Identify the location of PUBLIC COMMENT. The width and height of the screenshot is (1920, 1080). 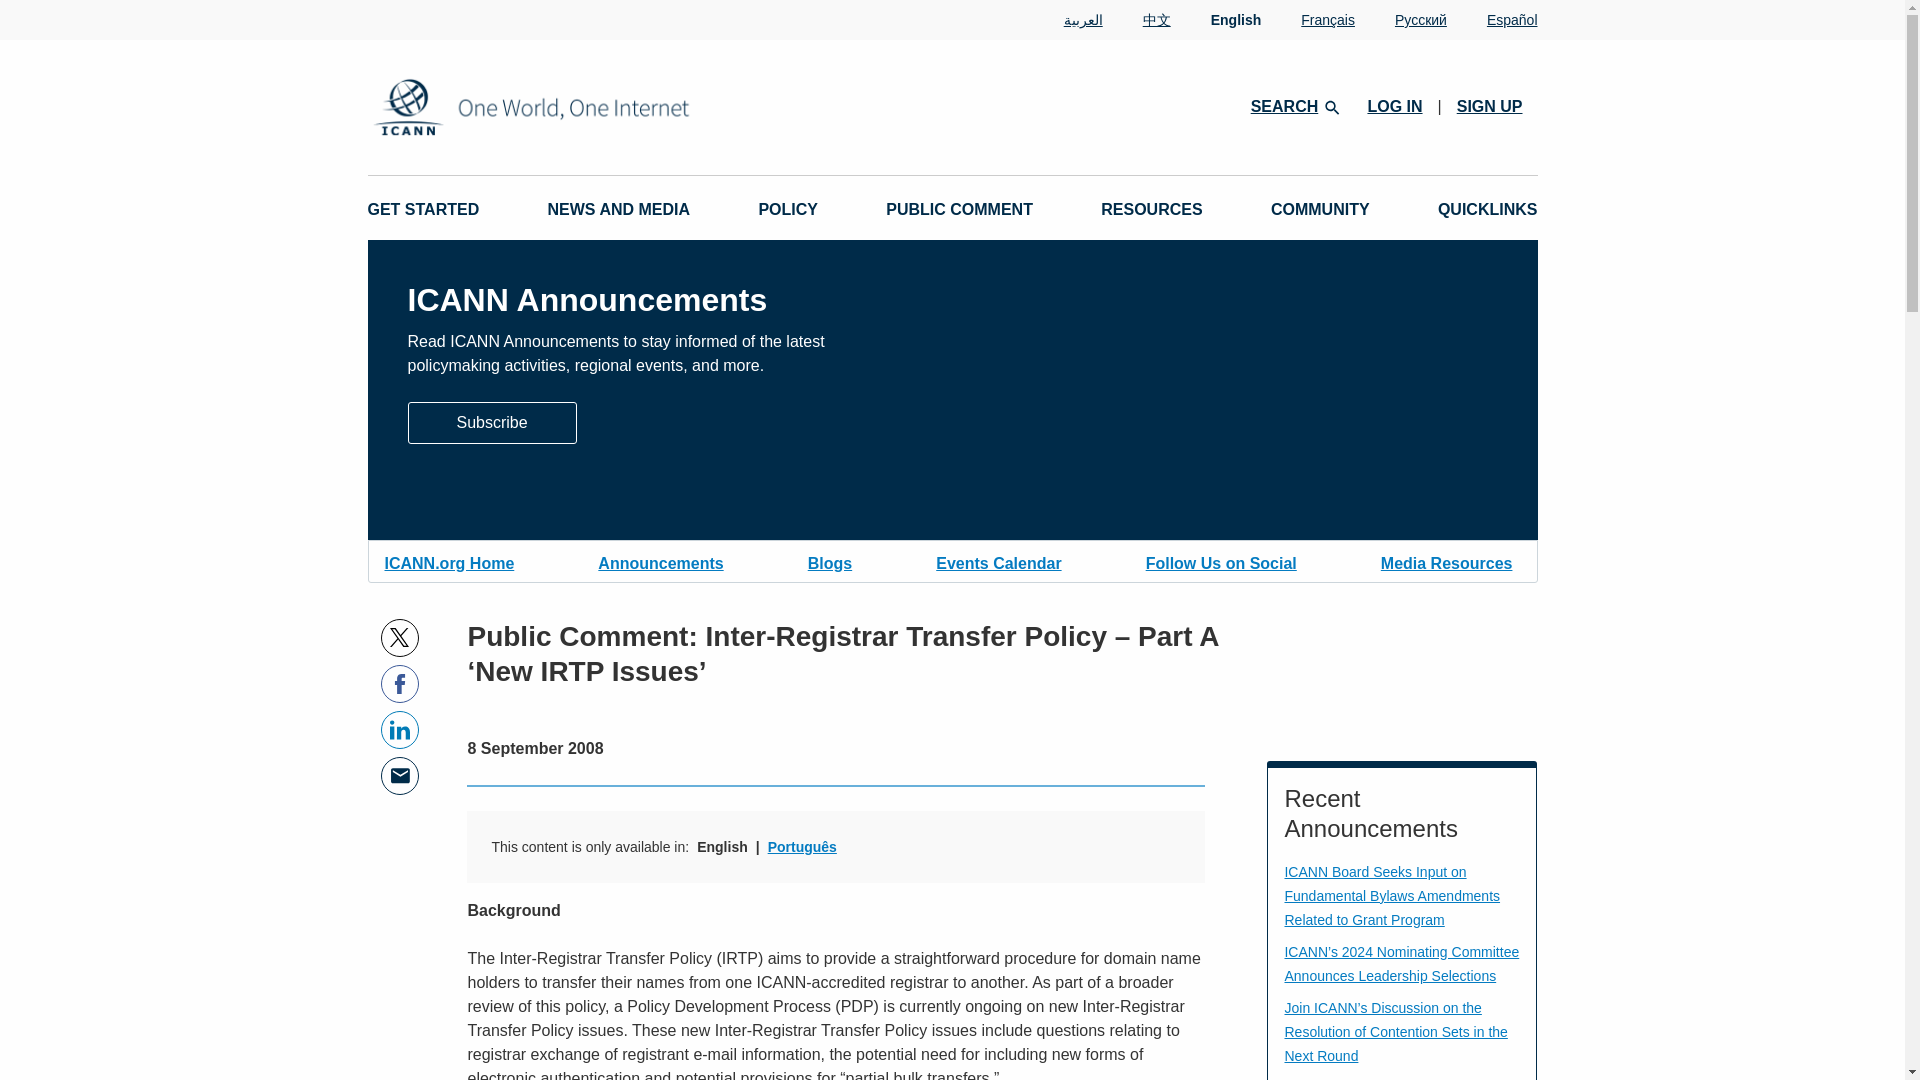
(958, 210).